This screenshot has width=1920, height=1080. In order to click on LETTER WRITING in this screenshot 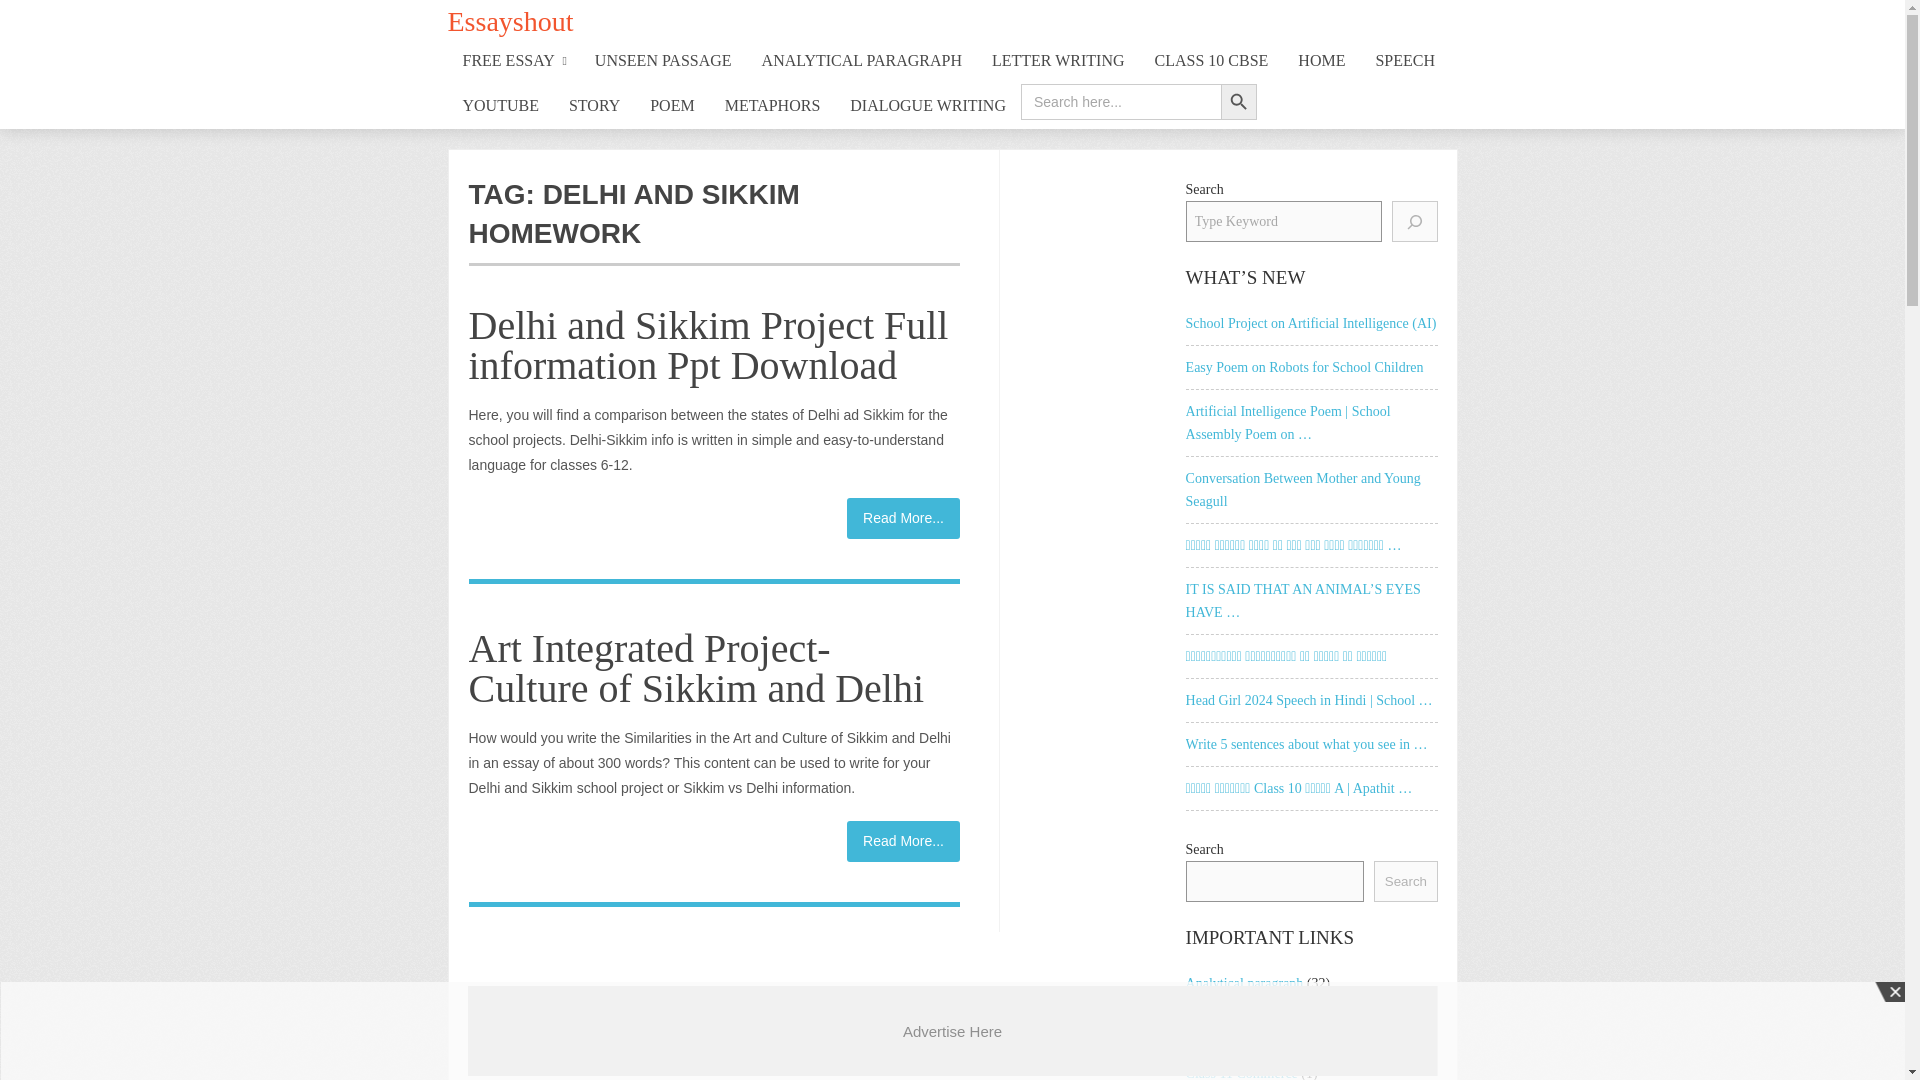, I will do `click(1058, 61)`.